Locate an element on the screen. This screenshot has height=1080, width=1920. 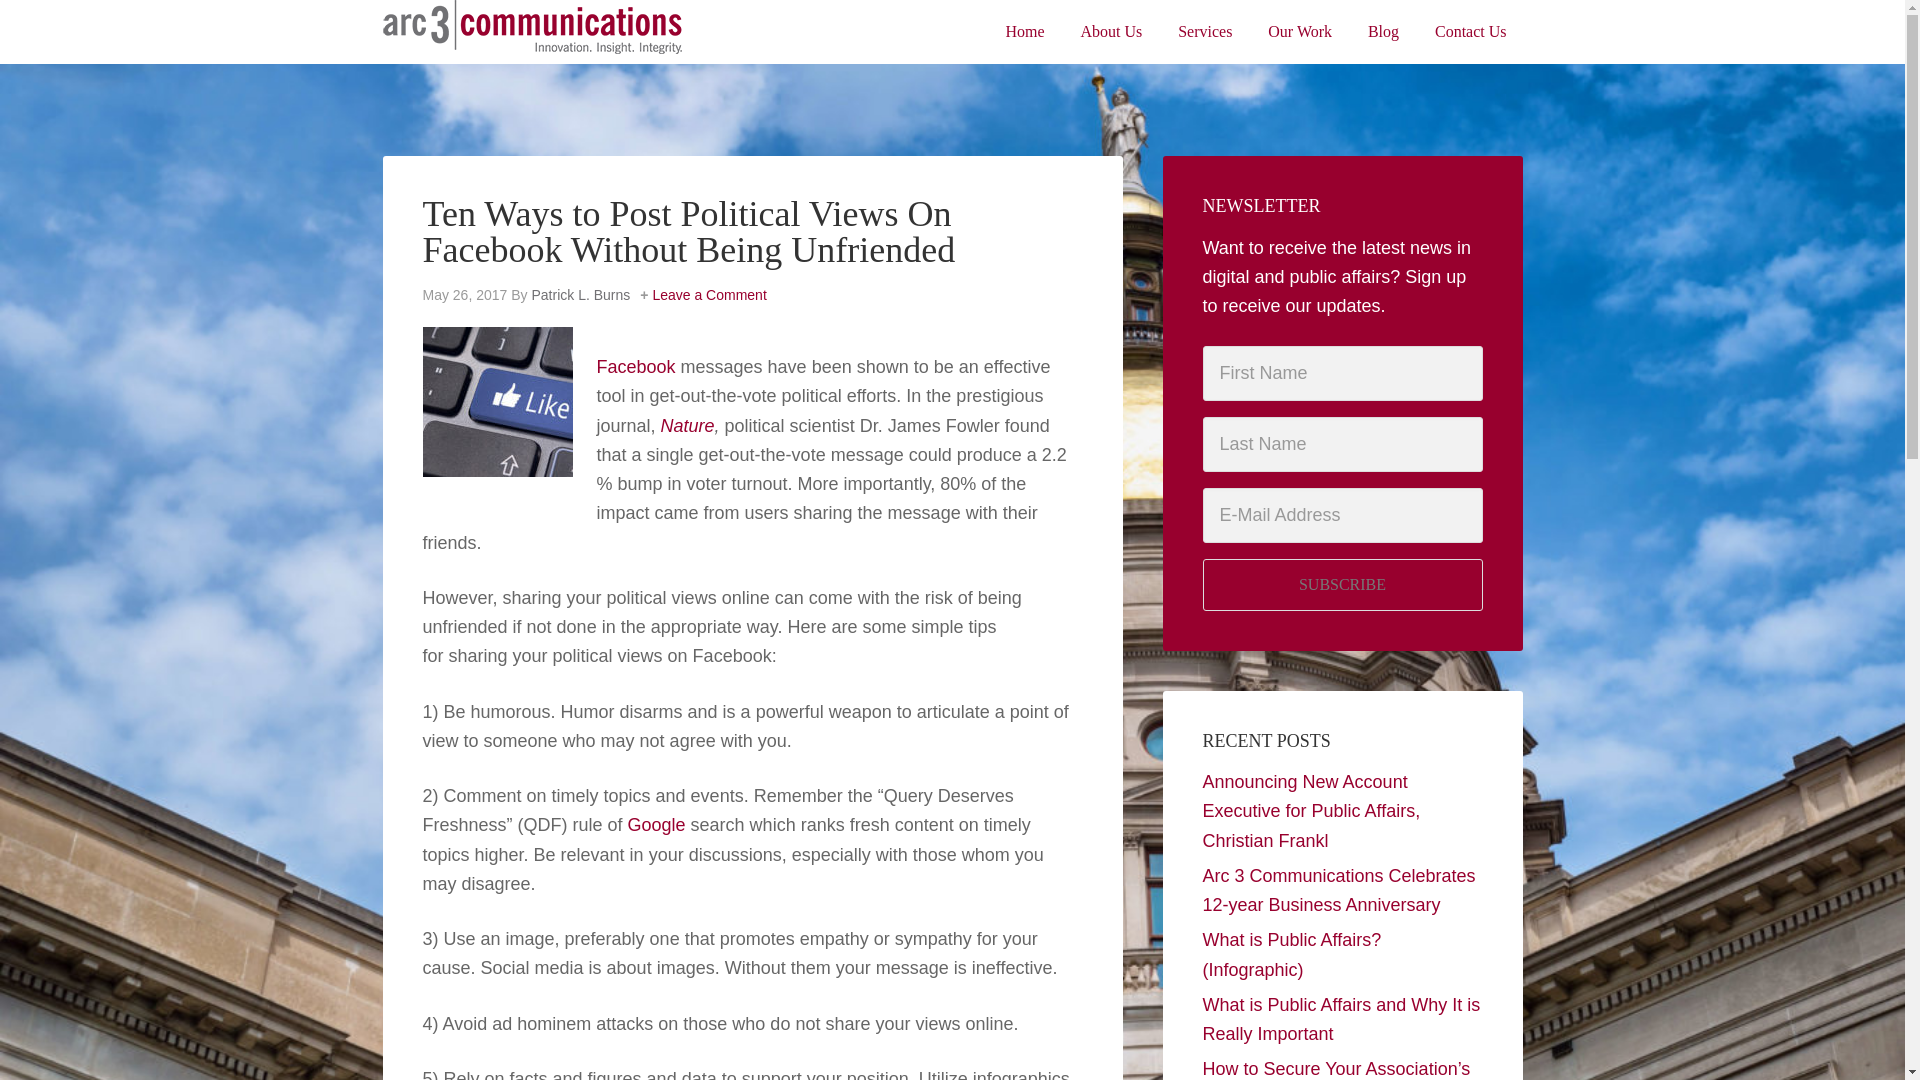
Nature is located at coordinates (687, 426).